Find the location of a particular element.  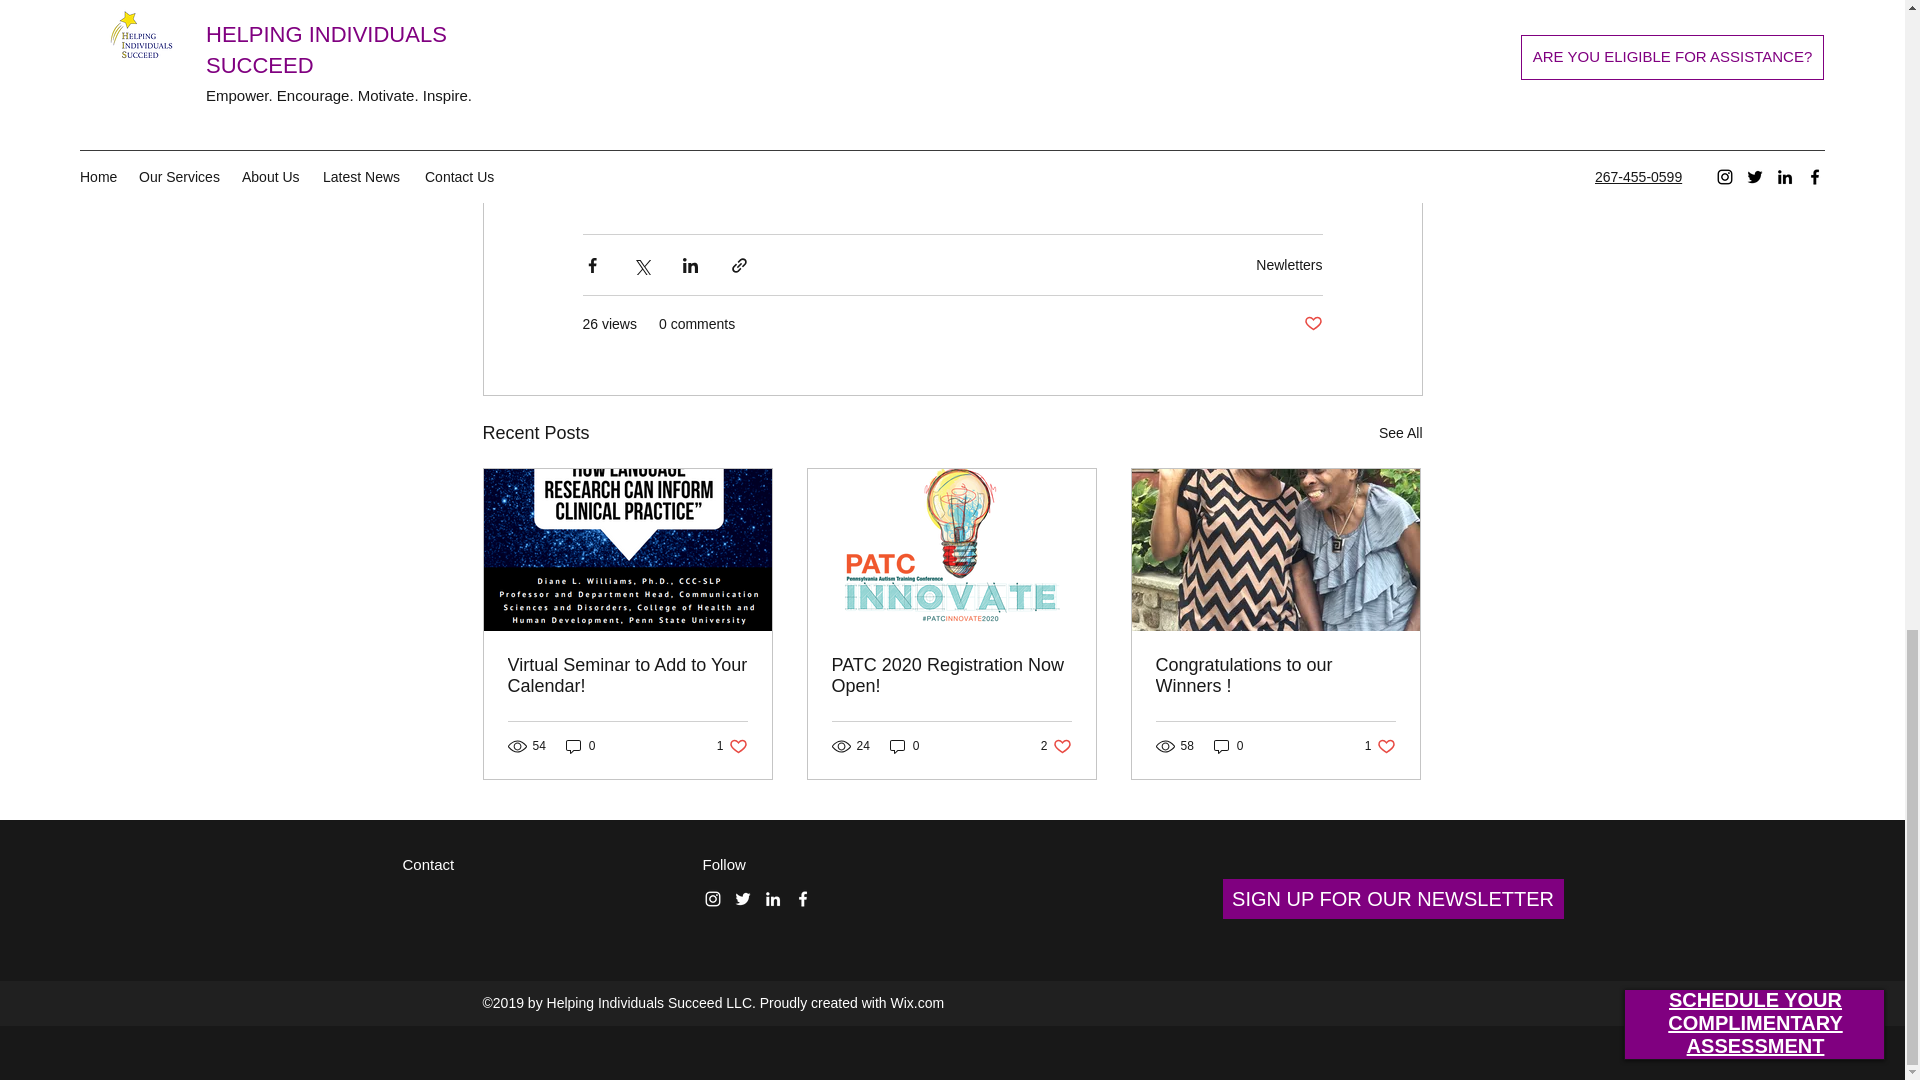

PATC 2020 Registration Now Open! is located at coordinates (1288, 265).